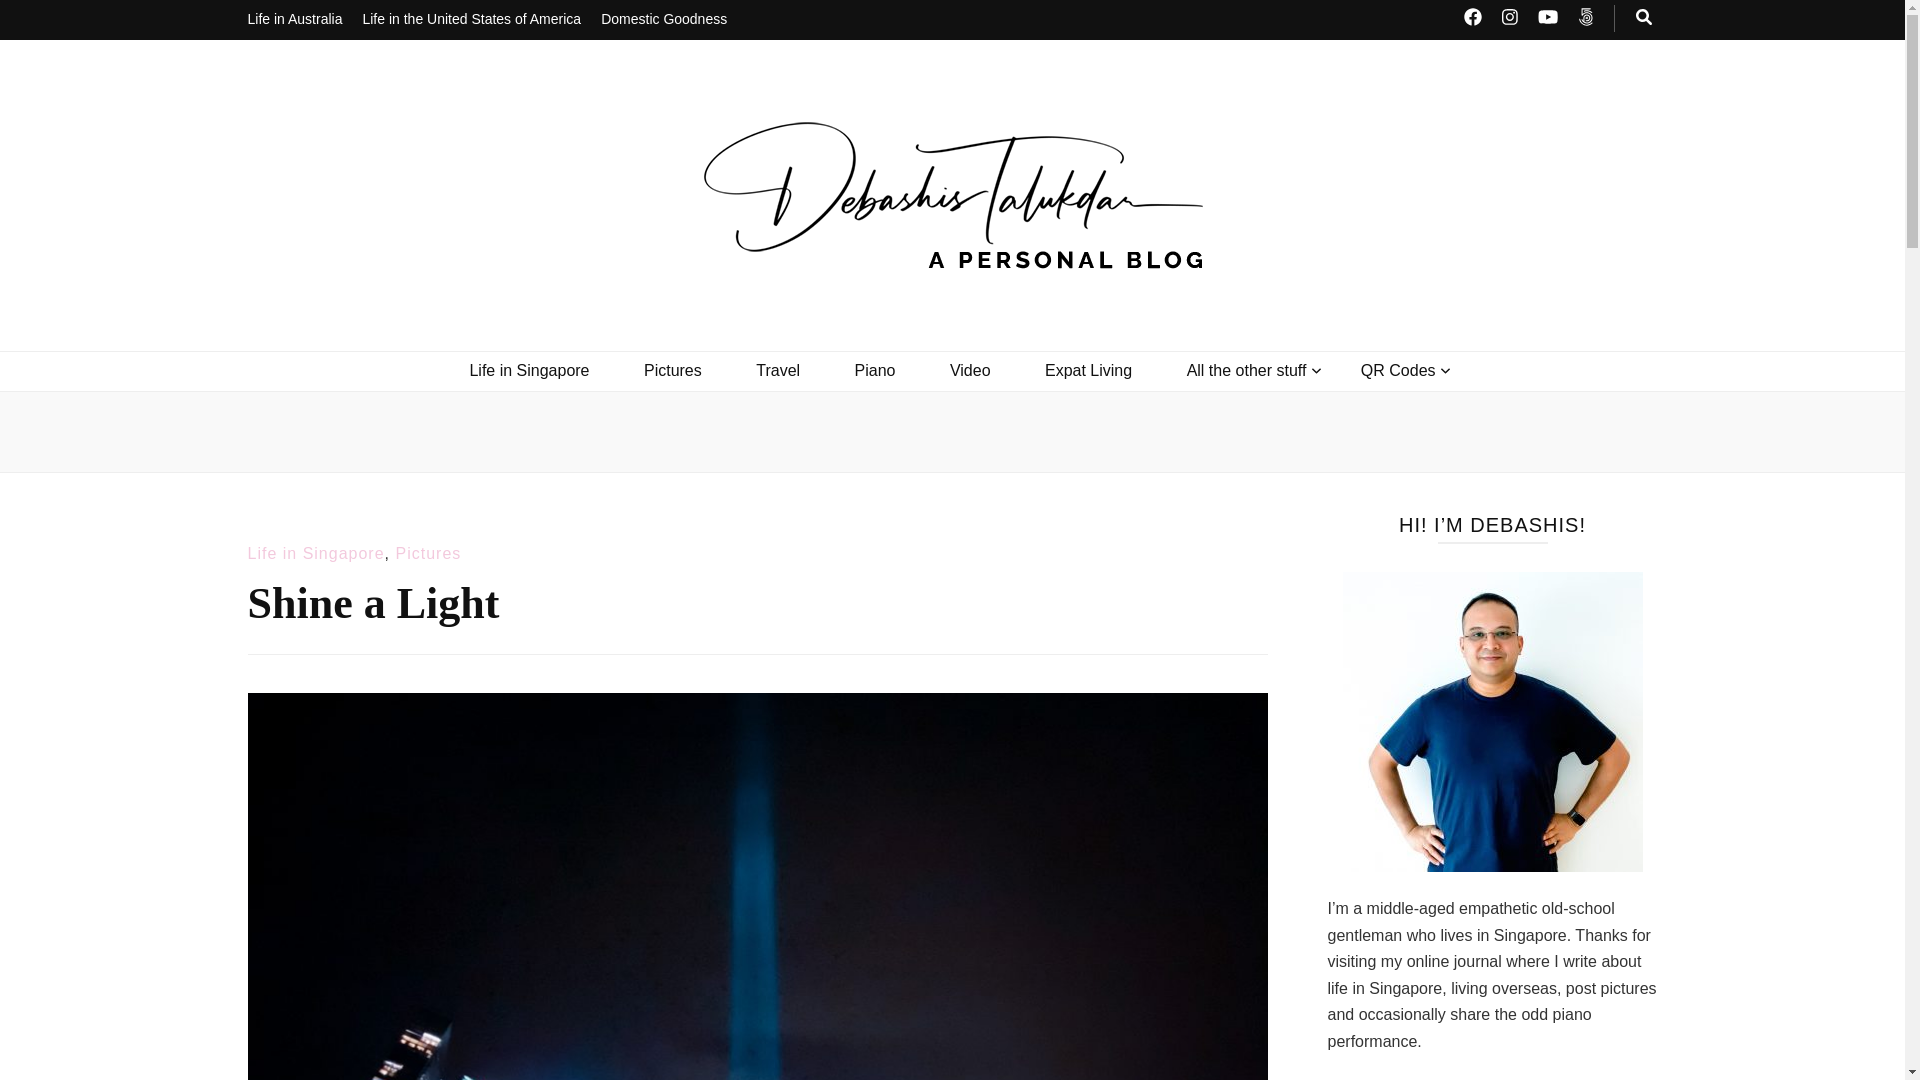  Describe the element at coordinates (316, 553) in the screenshot. I see `Life in Singapore` at that location.